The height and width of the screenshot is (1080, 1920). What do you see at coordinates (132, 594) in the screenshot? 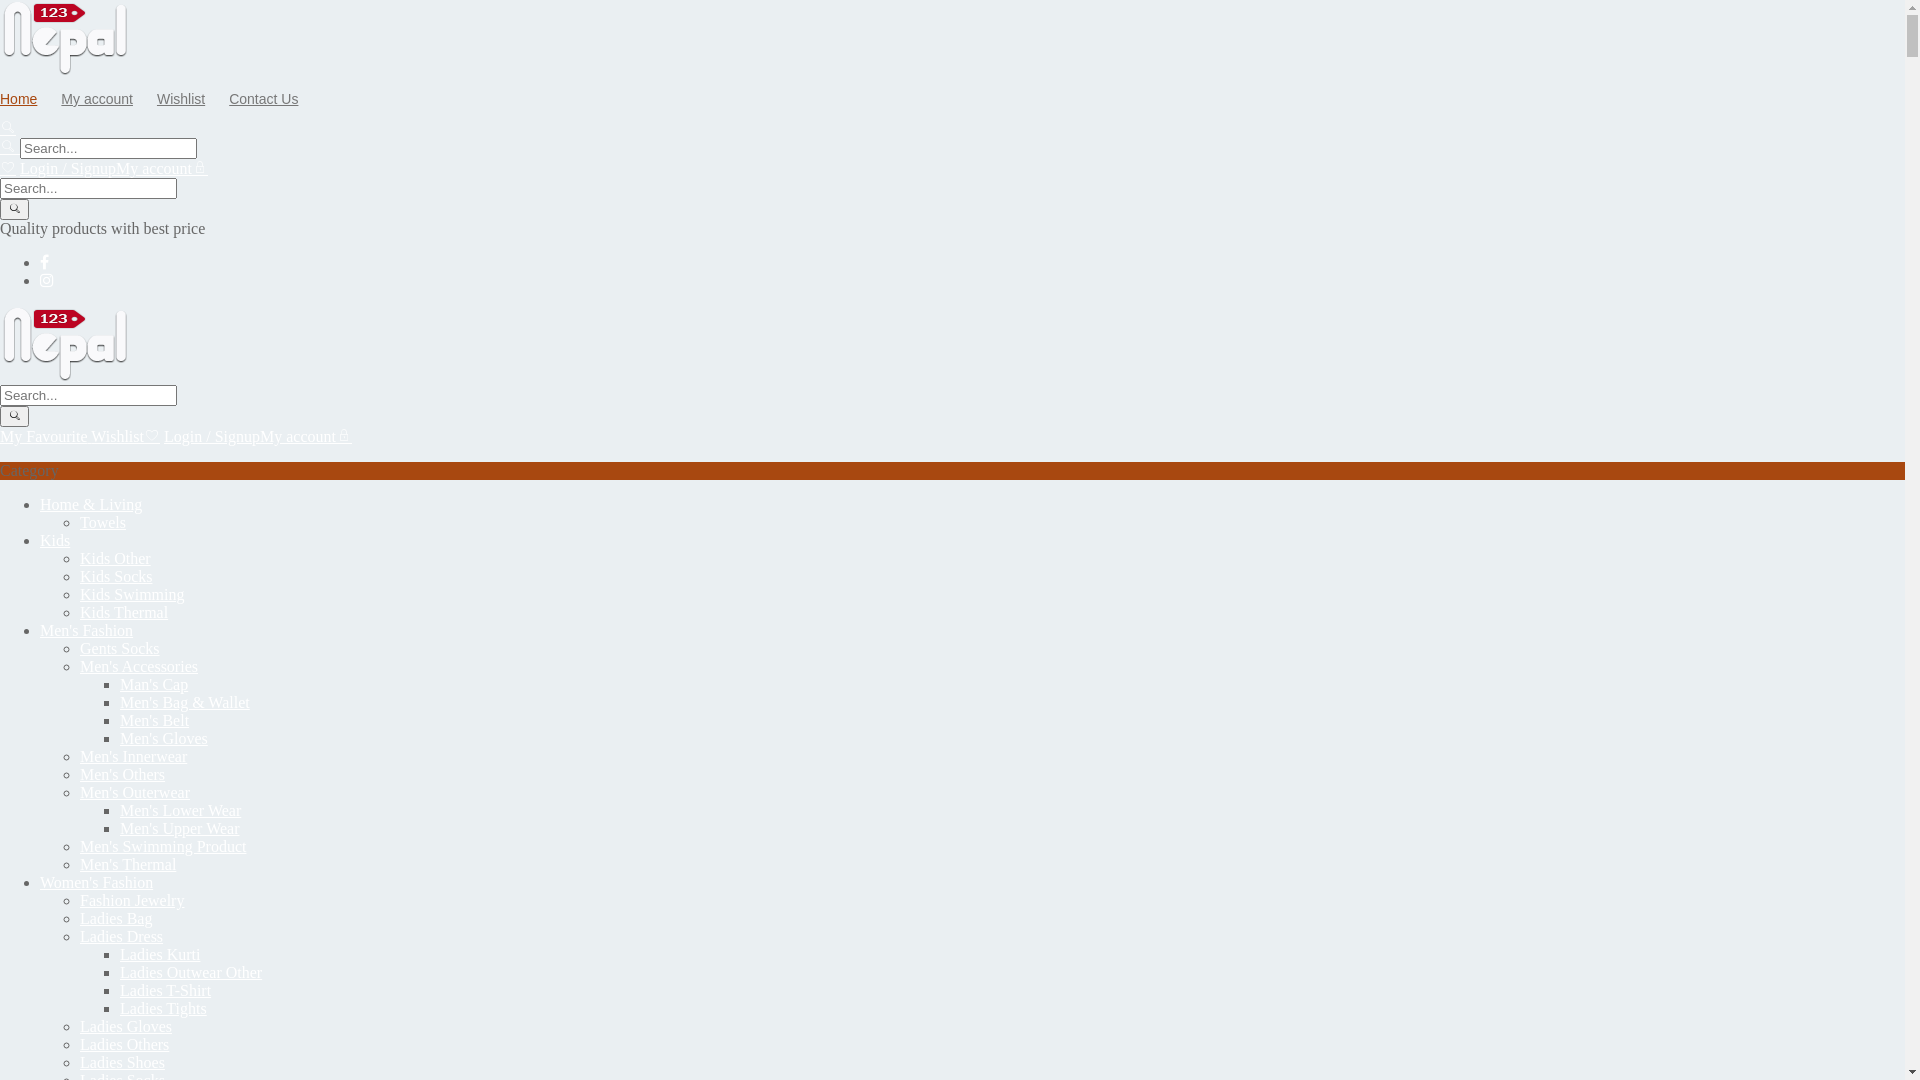
I see `Kids Swimming` at bounding box center [132, 594].